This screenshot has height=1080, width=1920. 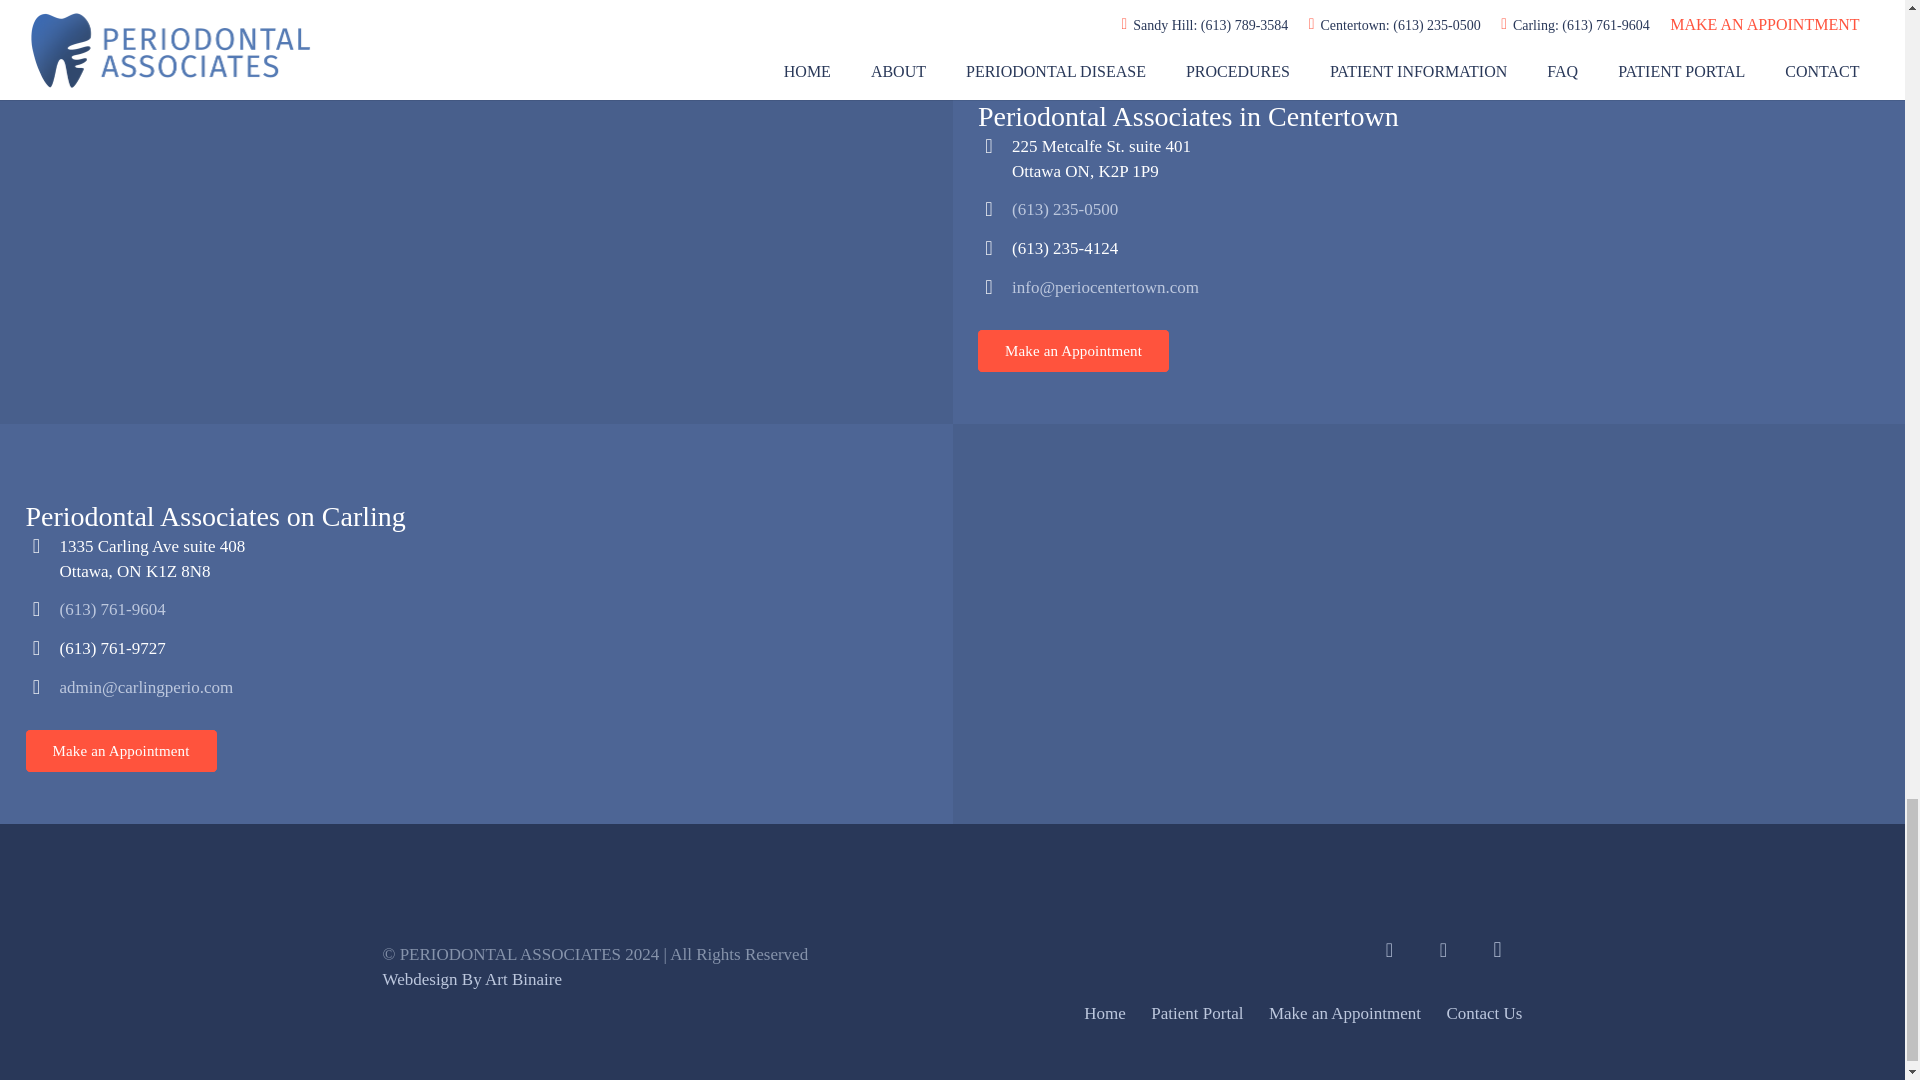 I want to click on Instagram, so click(x=1497, y=950).